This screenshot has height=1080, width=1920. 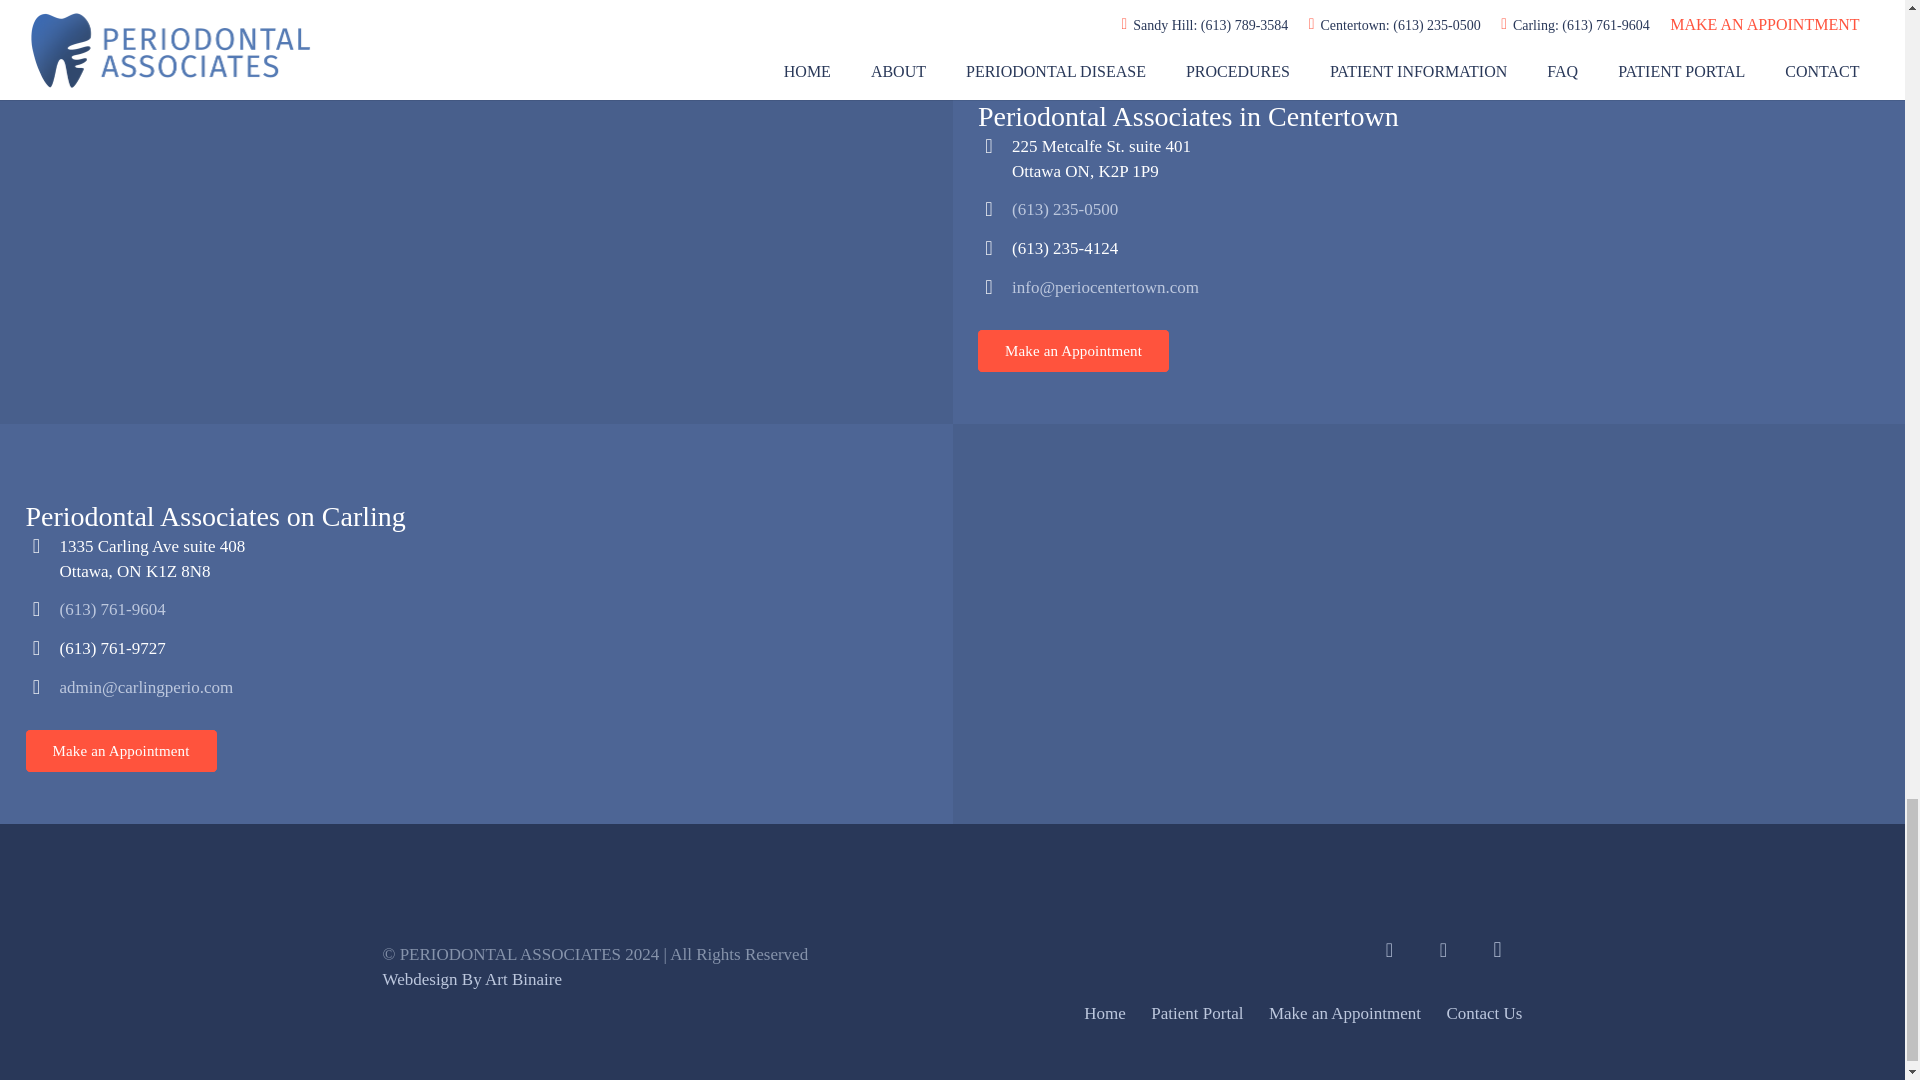 I want to click on Instagram, so click(x=1497, y=950).